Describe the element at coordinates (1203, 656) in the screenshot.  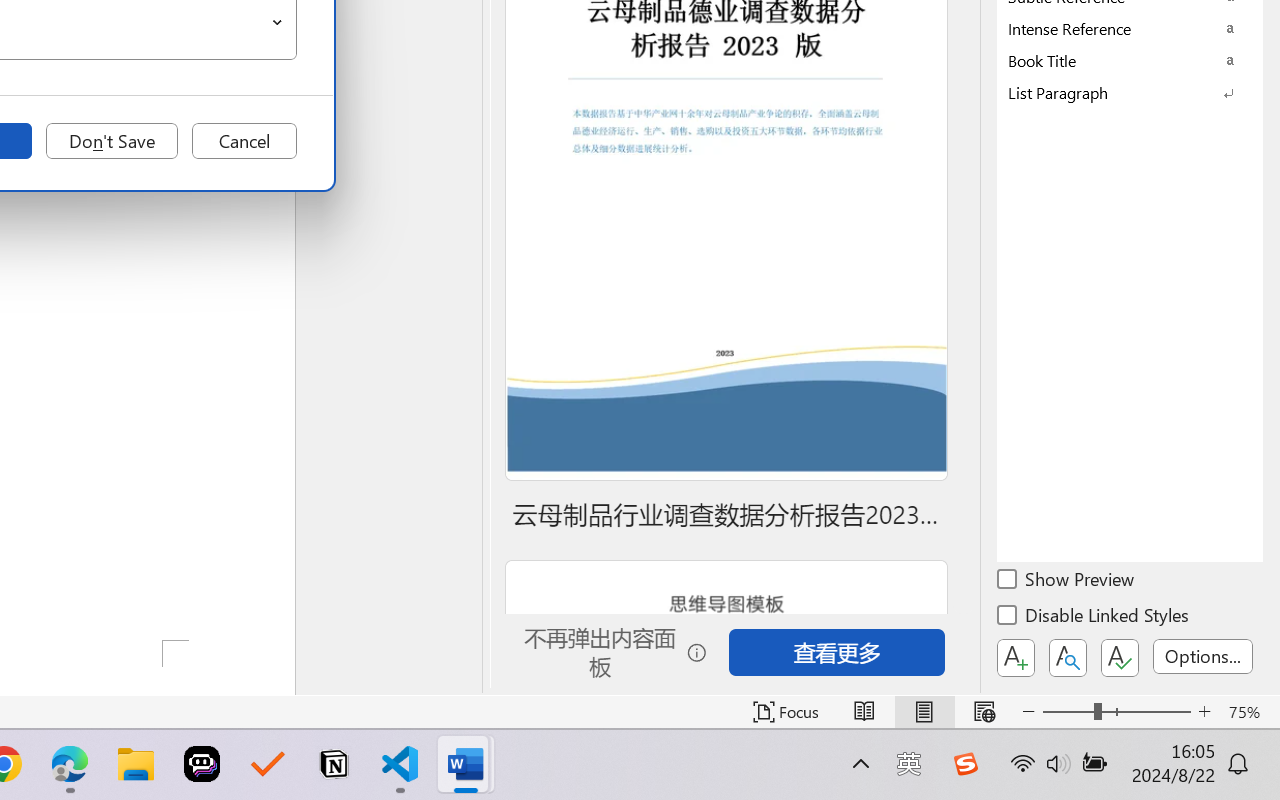
I see `Options...` at that location.